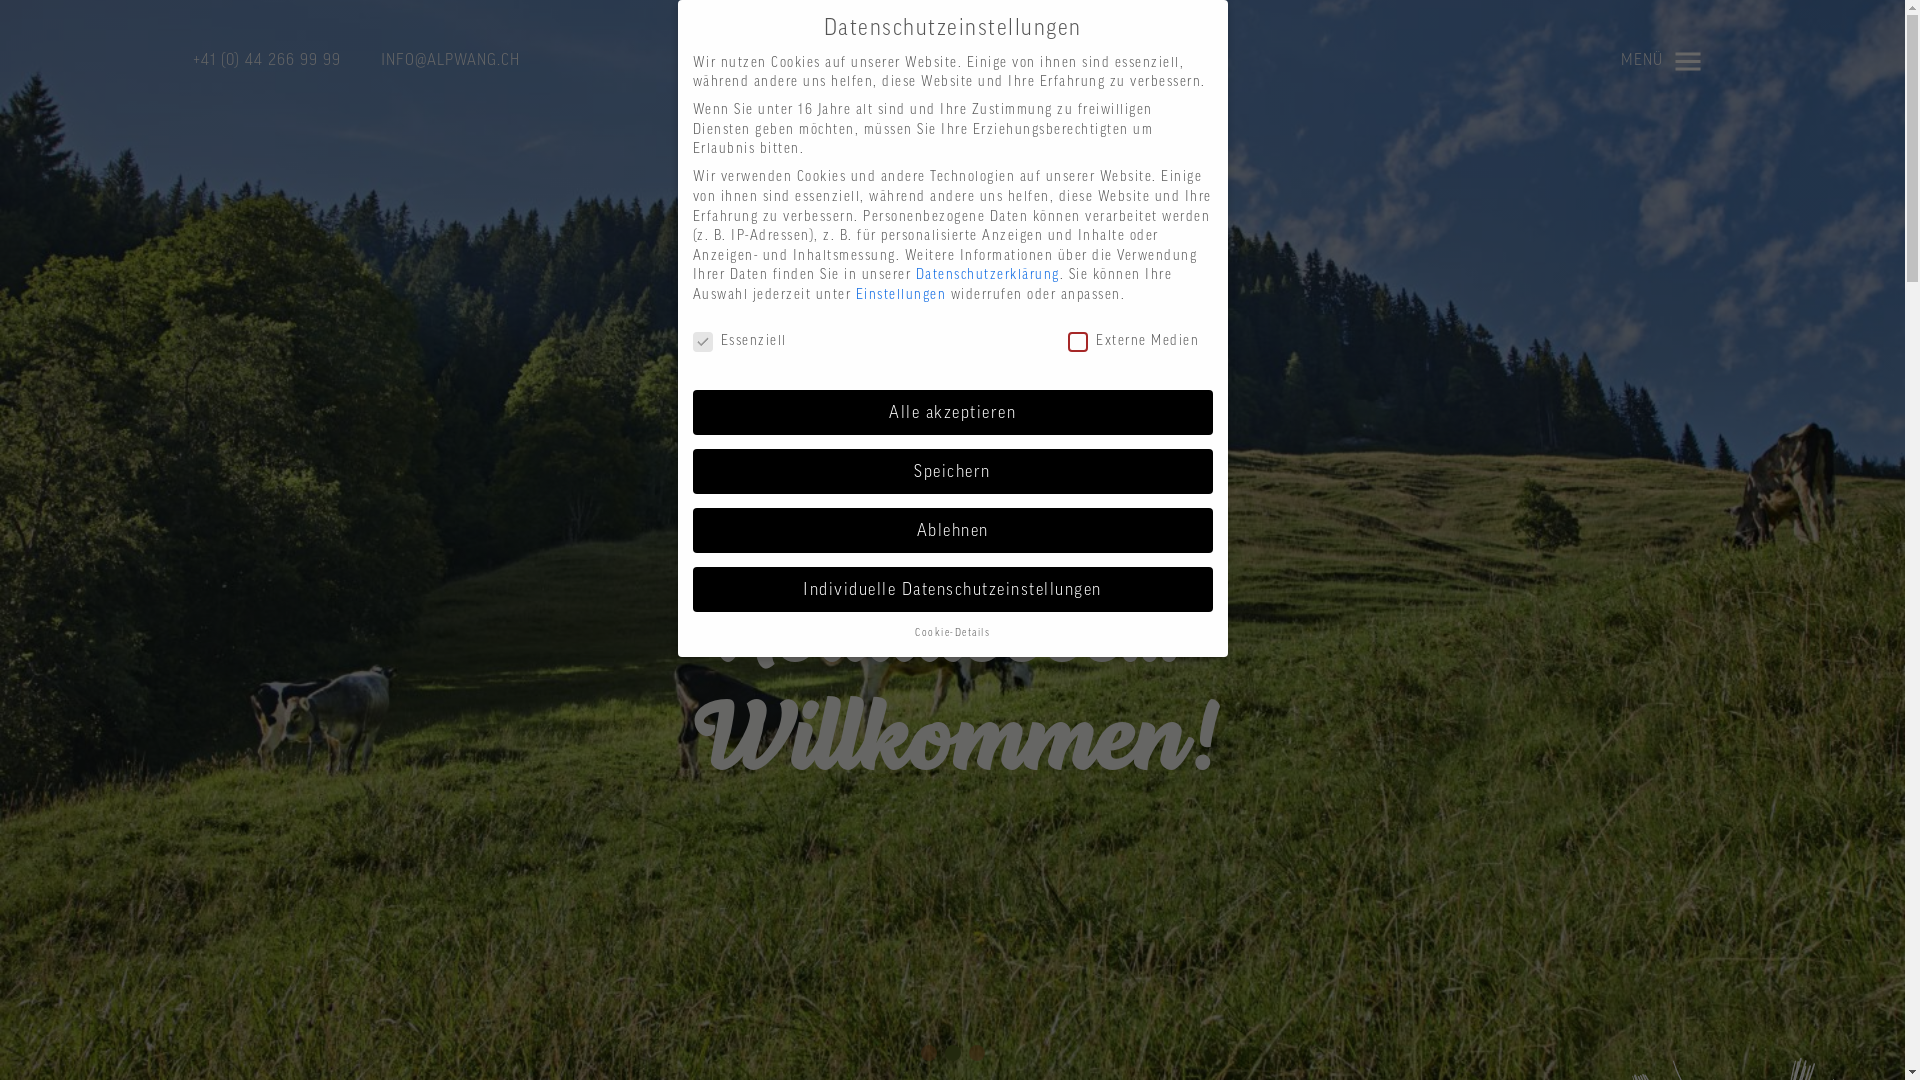 The height and width of the screenshot is (1080, 1920). What do you see at coordinates (902, 295) in the screenshot?
I see `Einstellungen` at bounding box center [902, 295].